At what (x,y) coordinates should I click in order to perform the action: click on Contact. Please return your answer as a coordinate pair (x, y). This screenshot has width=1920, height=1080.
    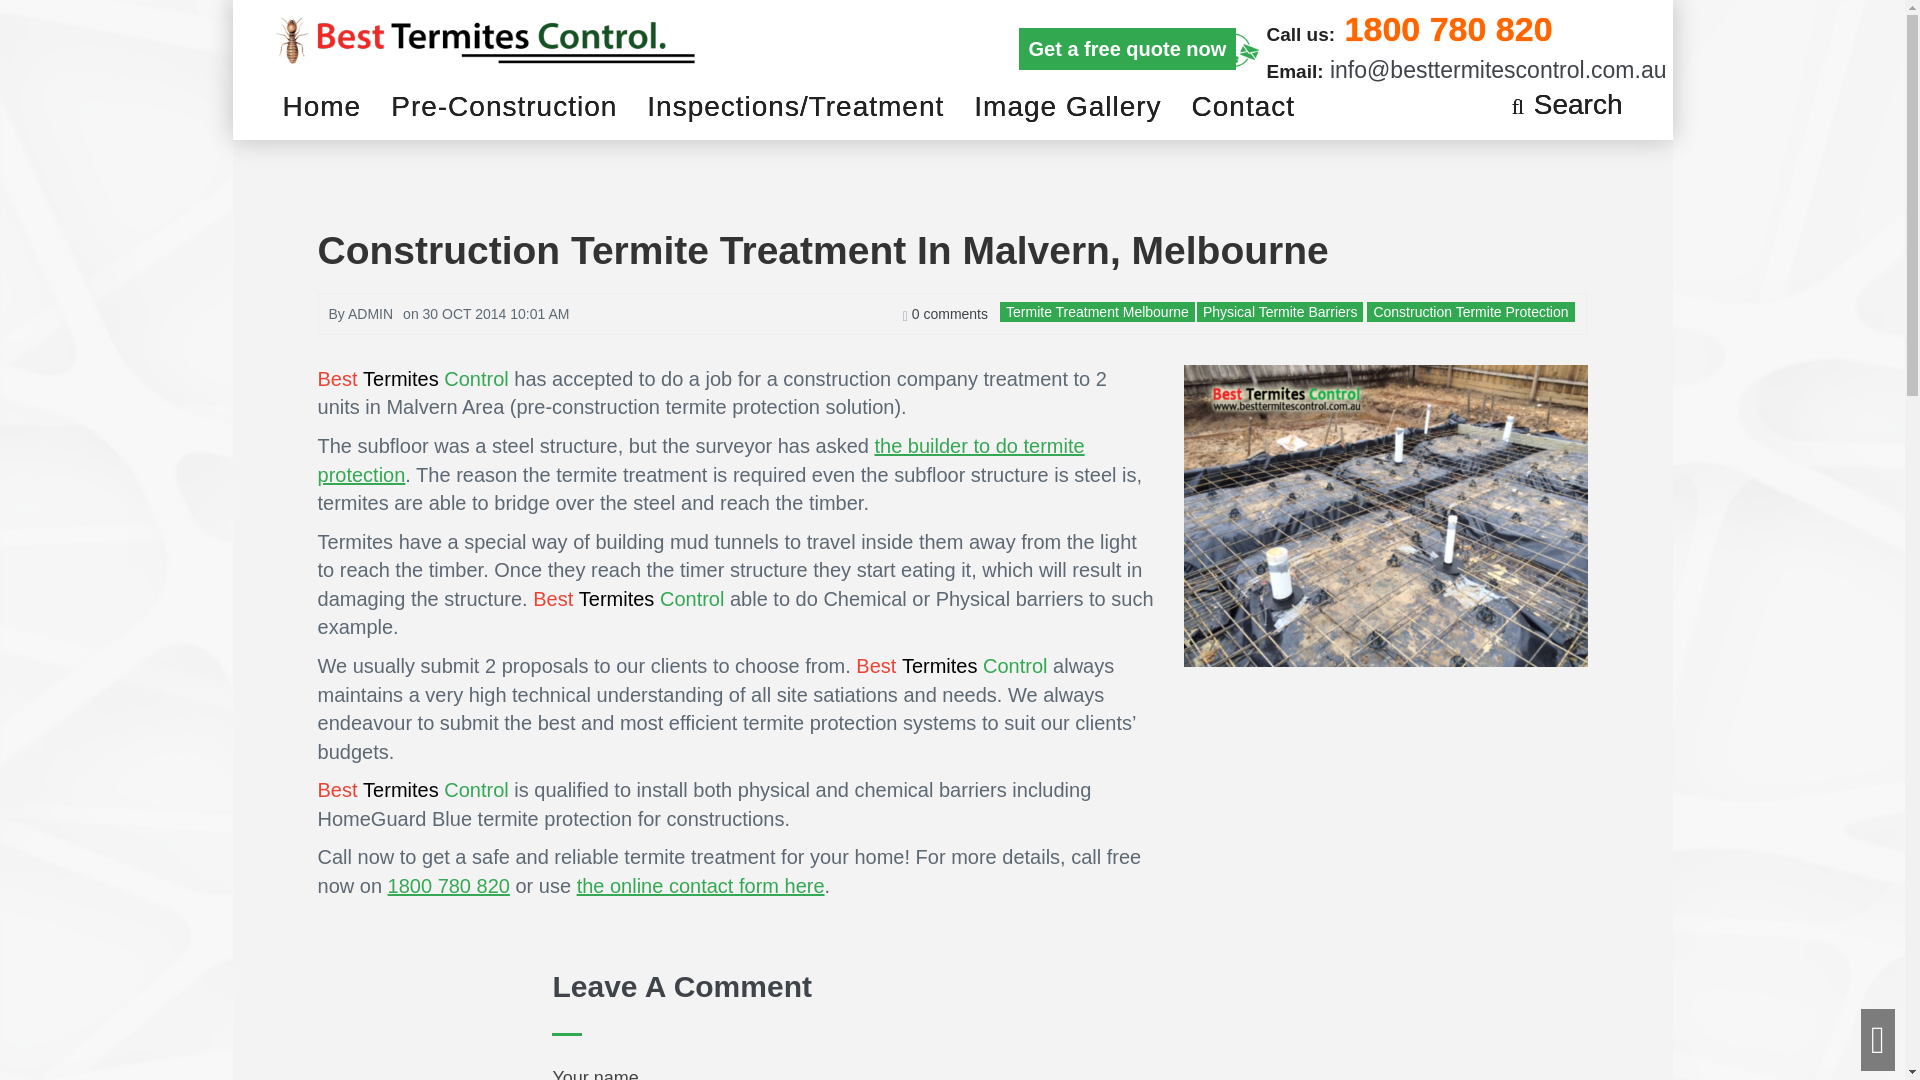
    Looking at the image, I should click on (1244, 106).